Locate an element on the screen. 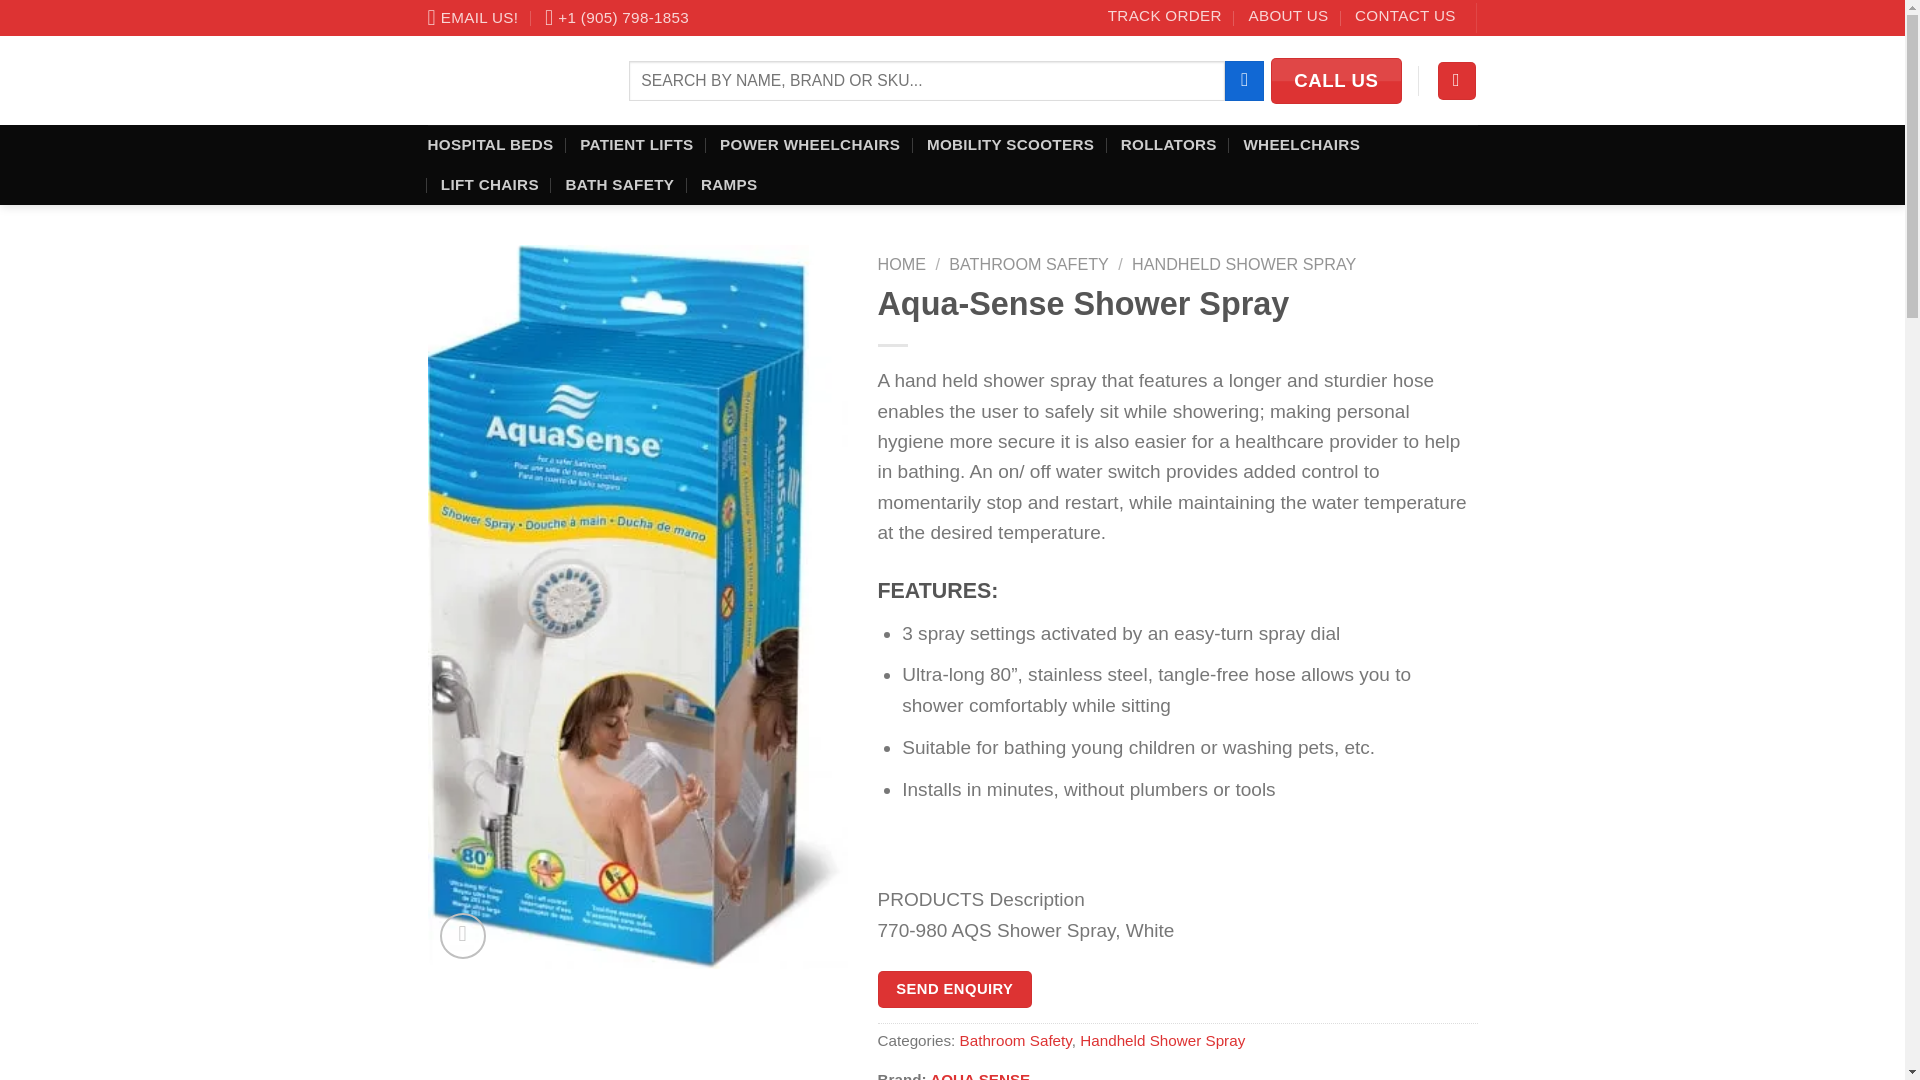 The height and width of the screenshot is (1080, 1920). HOME is located at coordinates (902, 264).